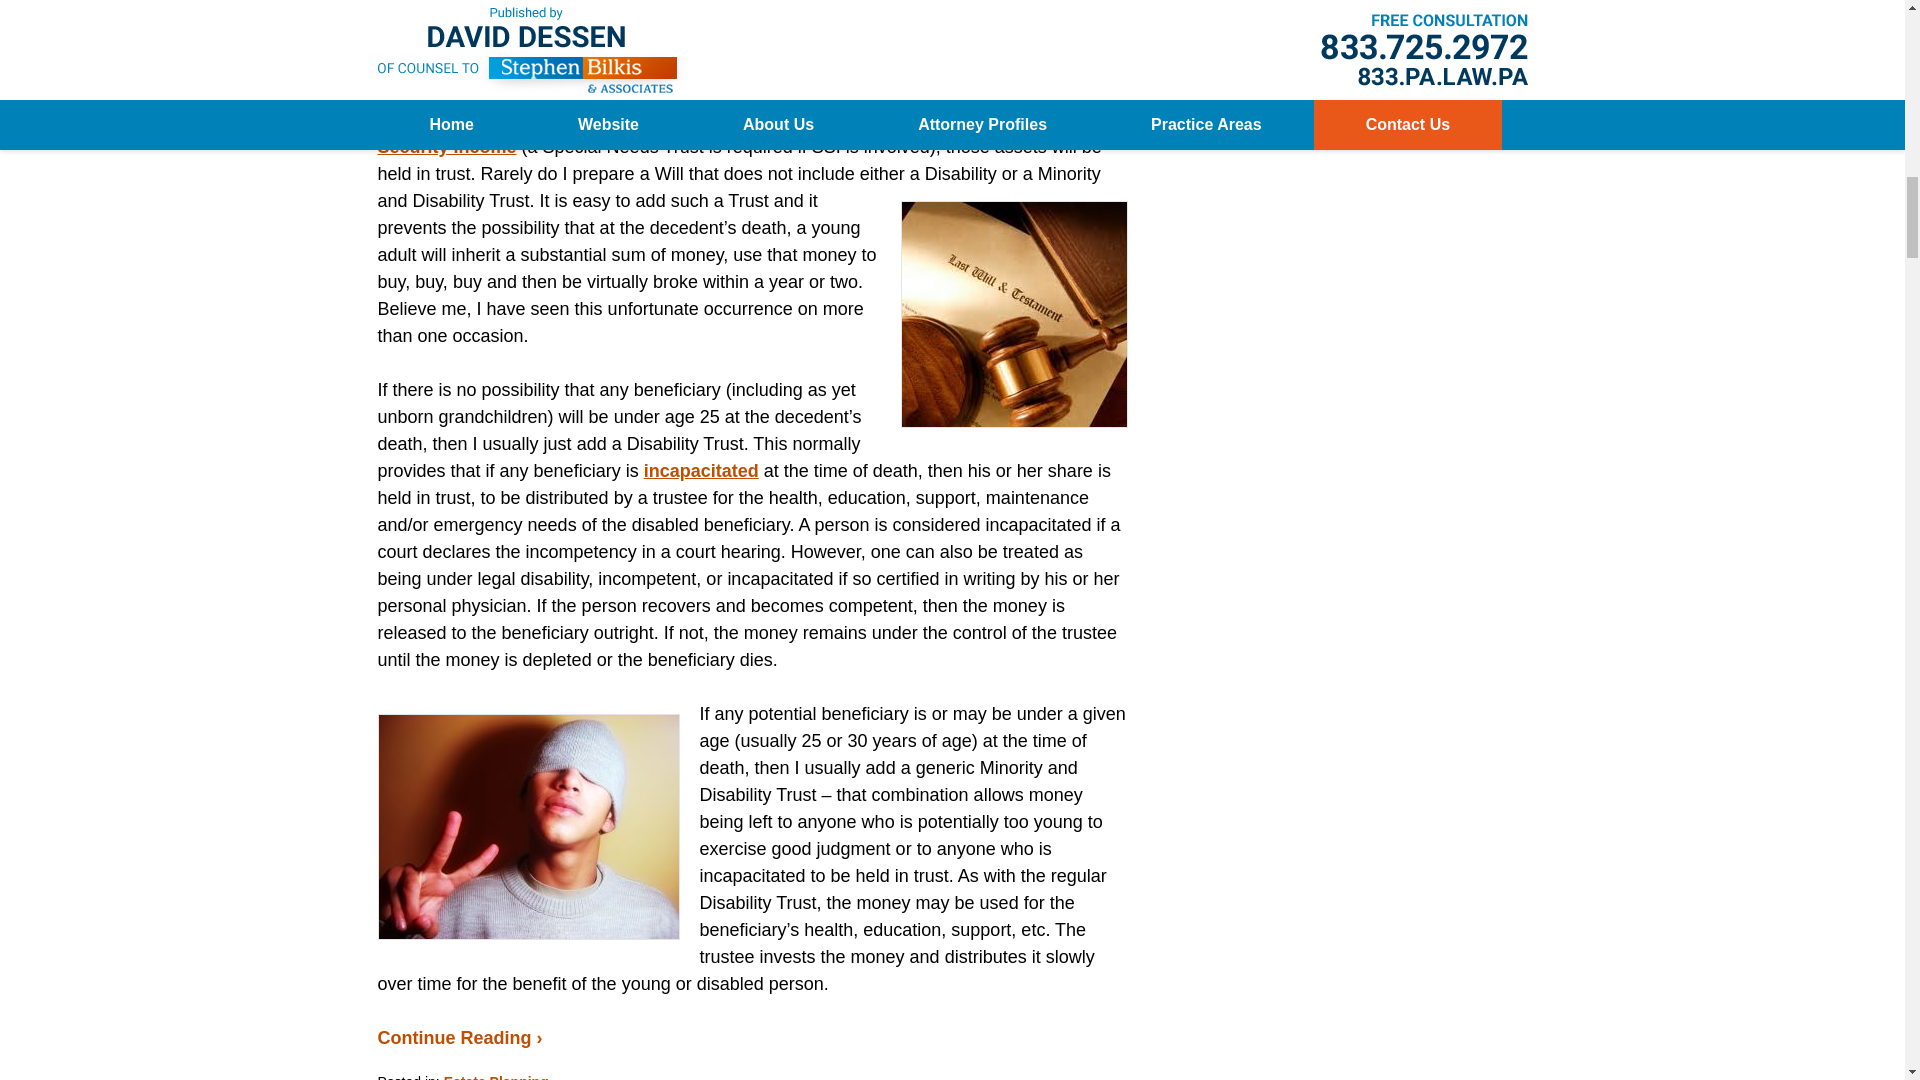 This screenshot has width=1920, height=1080. I want to click on Trusts, so click(606, 92).